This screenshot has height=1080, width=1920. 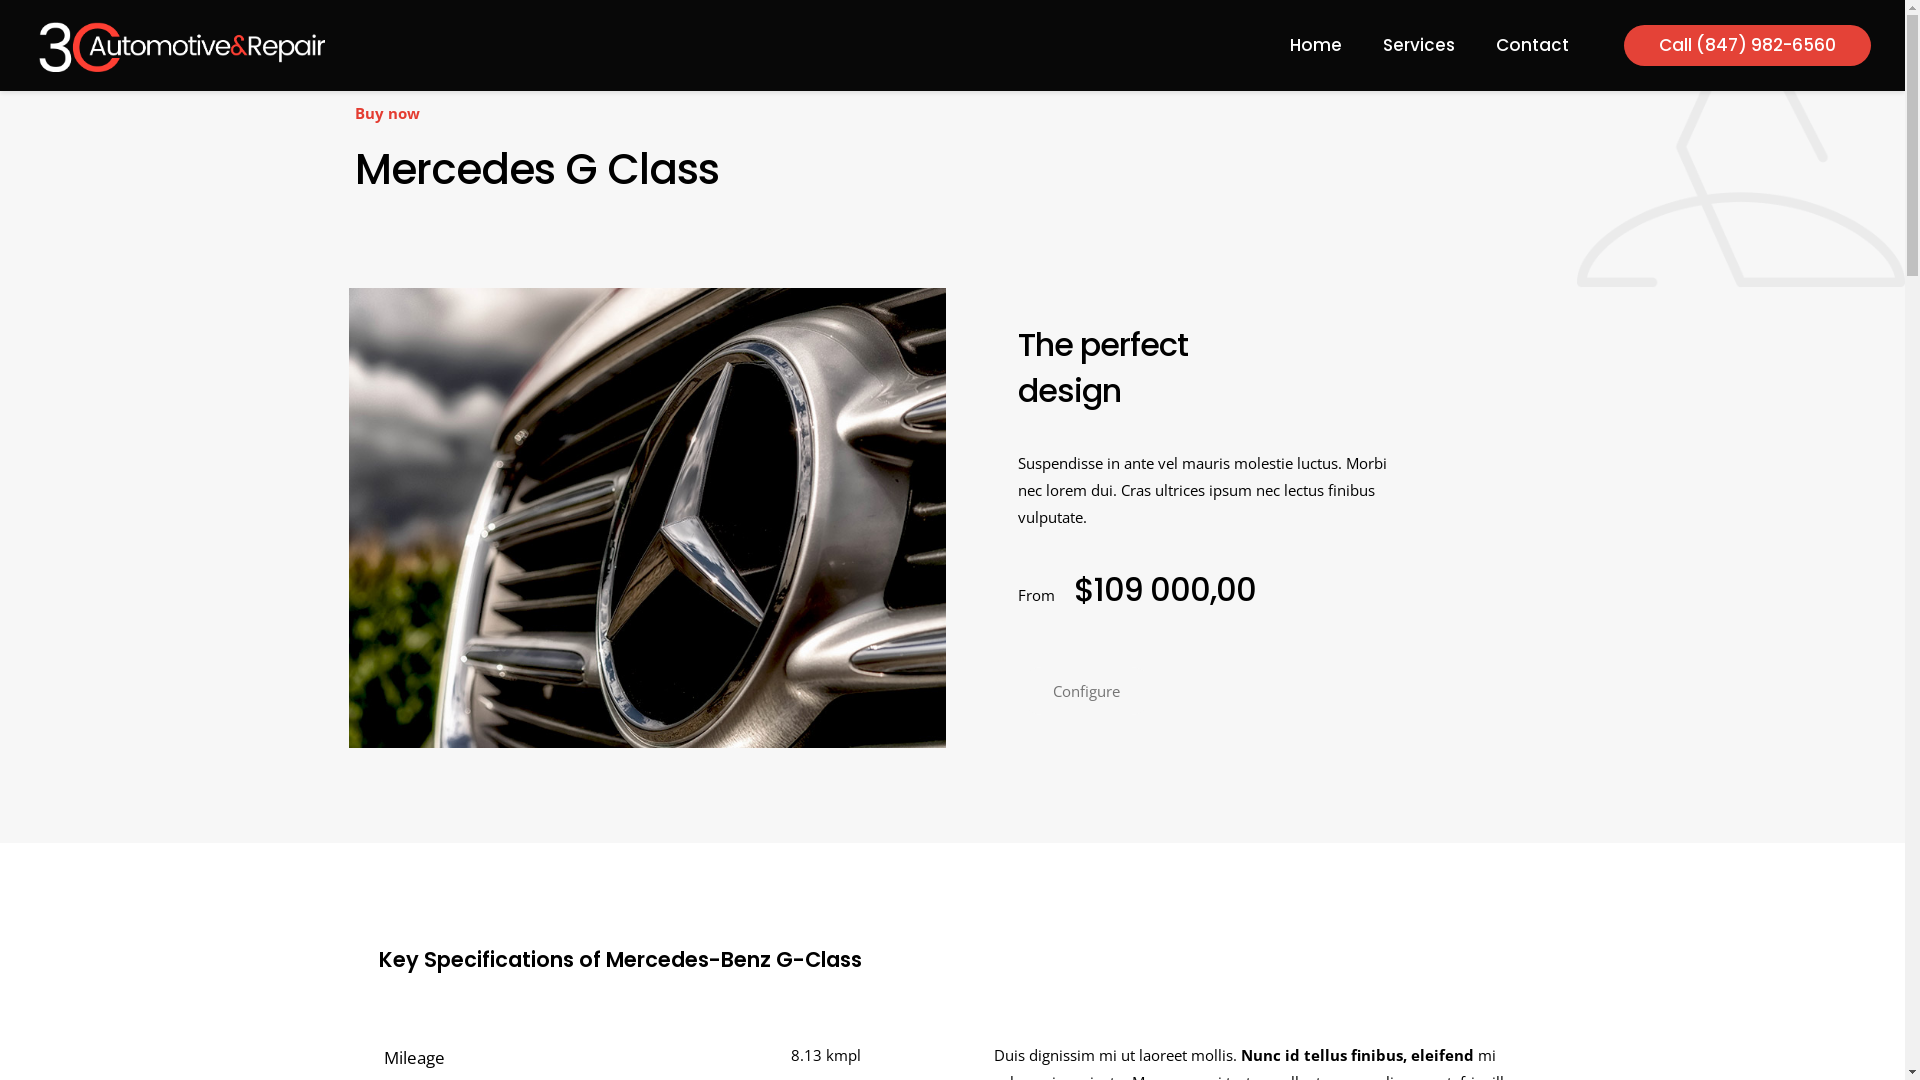 I want to click on contact@3cauto.com, so click(x=867, y=902).